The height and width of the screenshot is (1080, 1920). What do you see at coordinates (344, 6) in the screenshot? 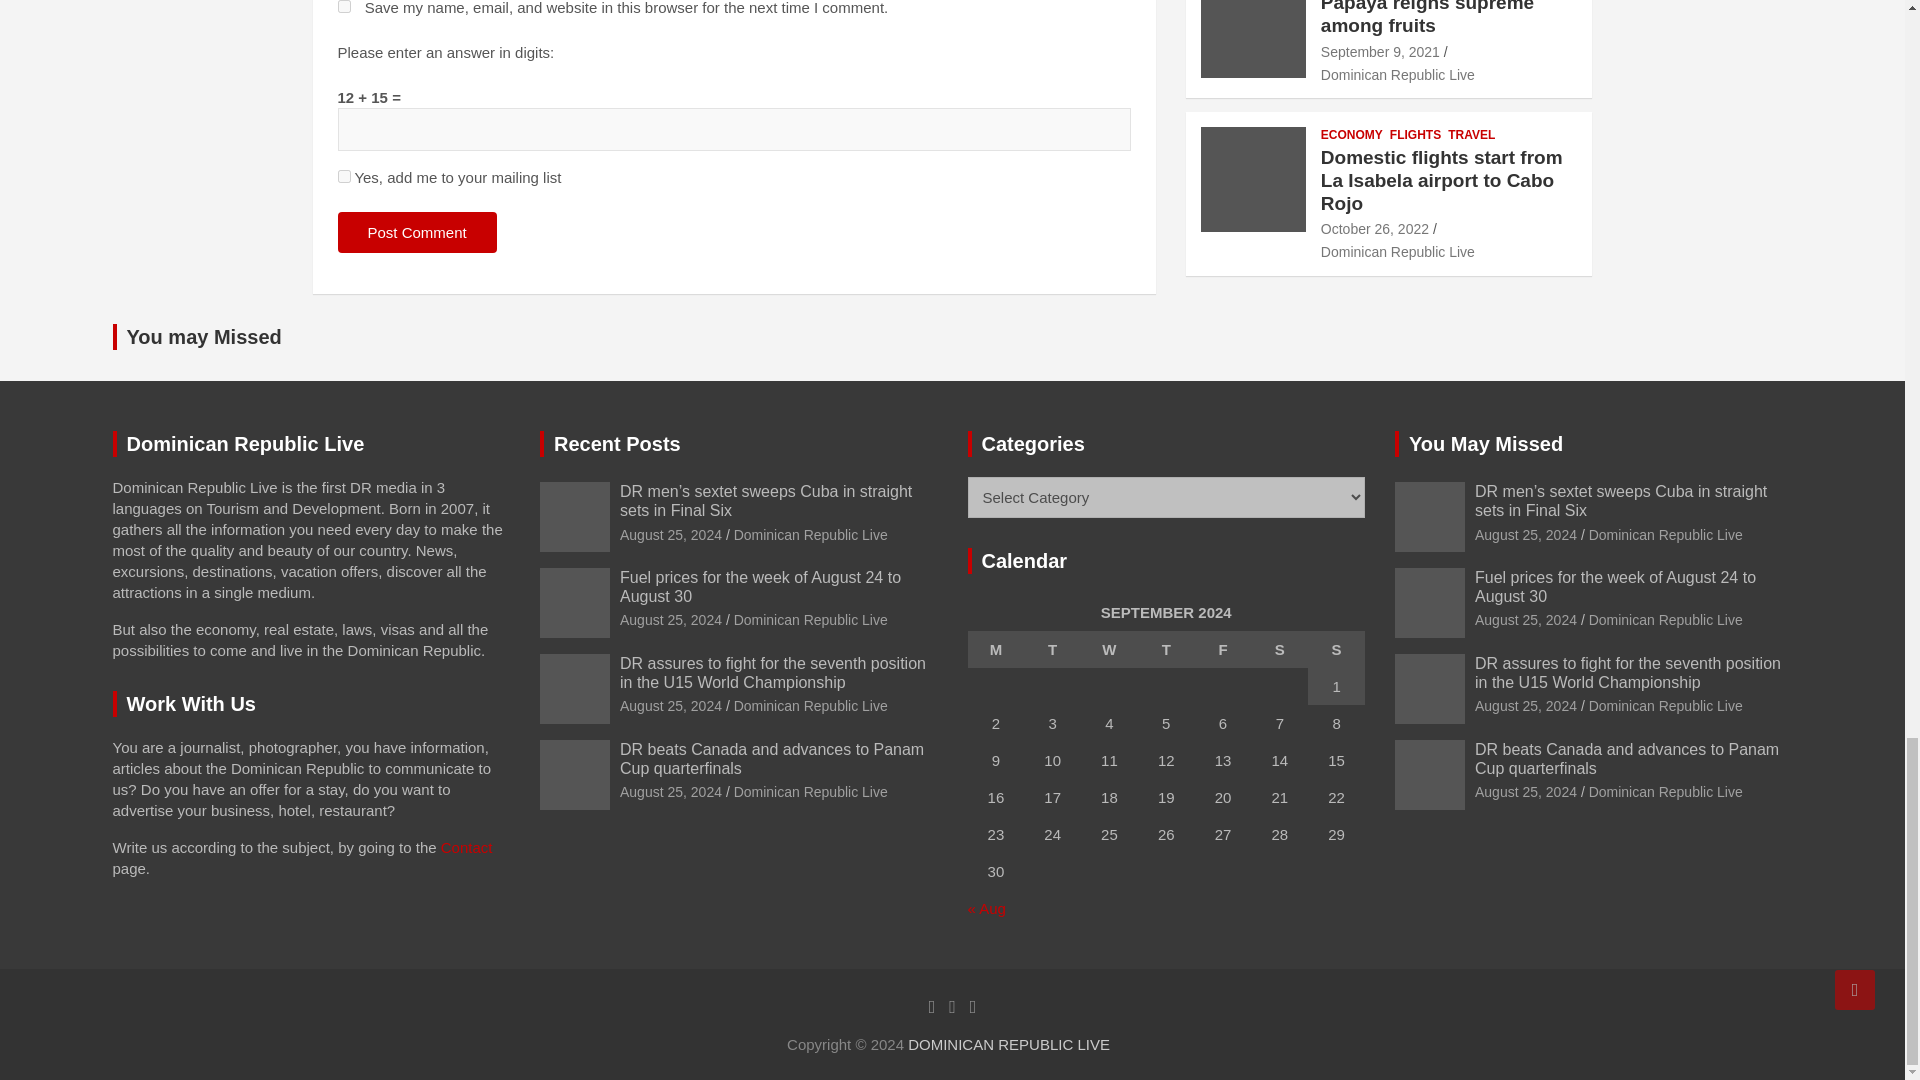
I see `yes` at bounding box center [344, 6].